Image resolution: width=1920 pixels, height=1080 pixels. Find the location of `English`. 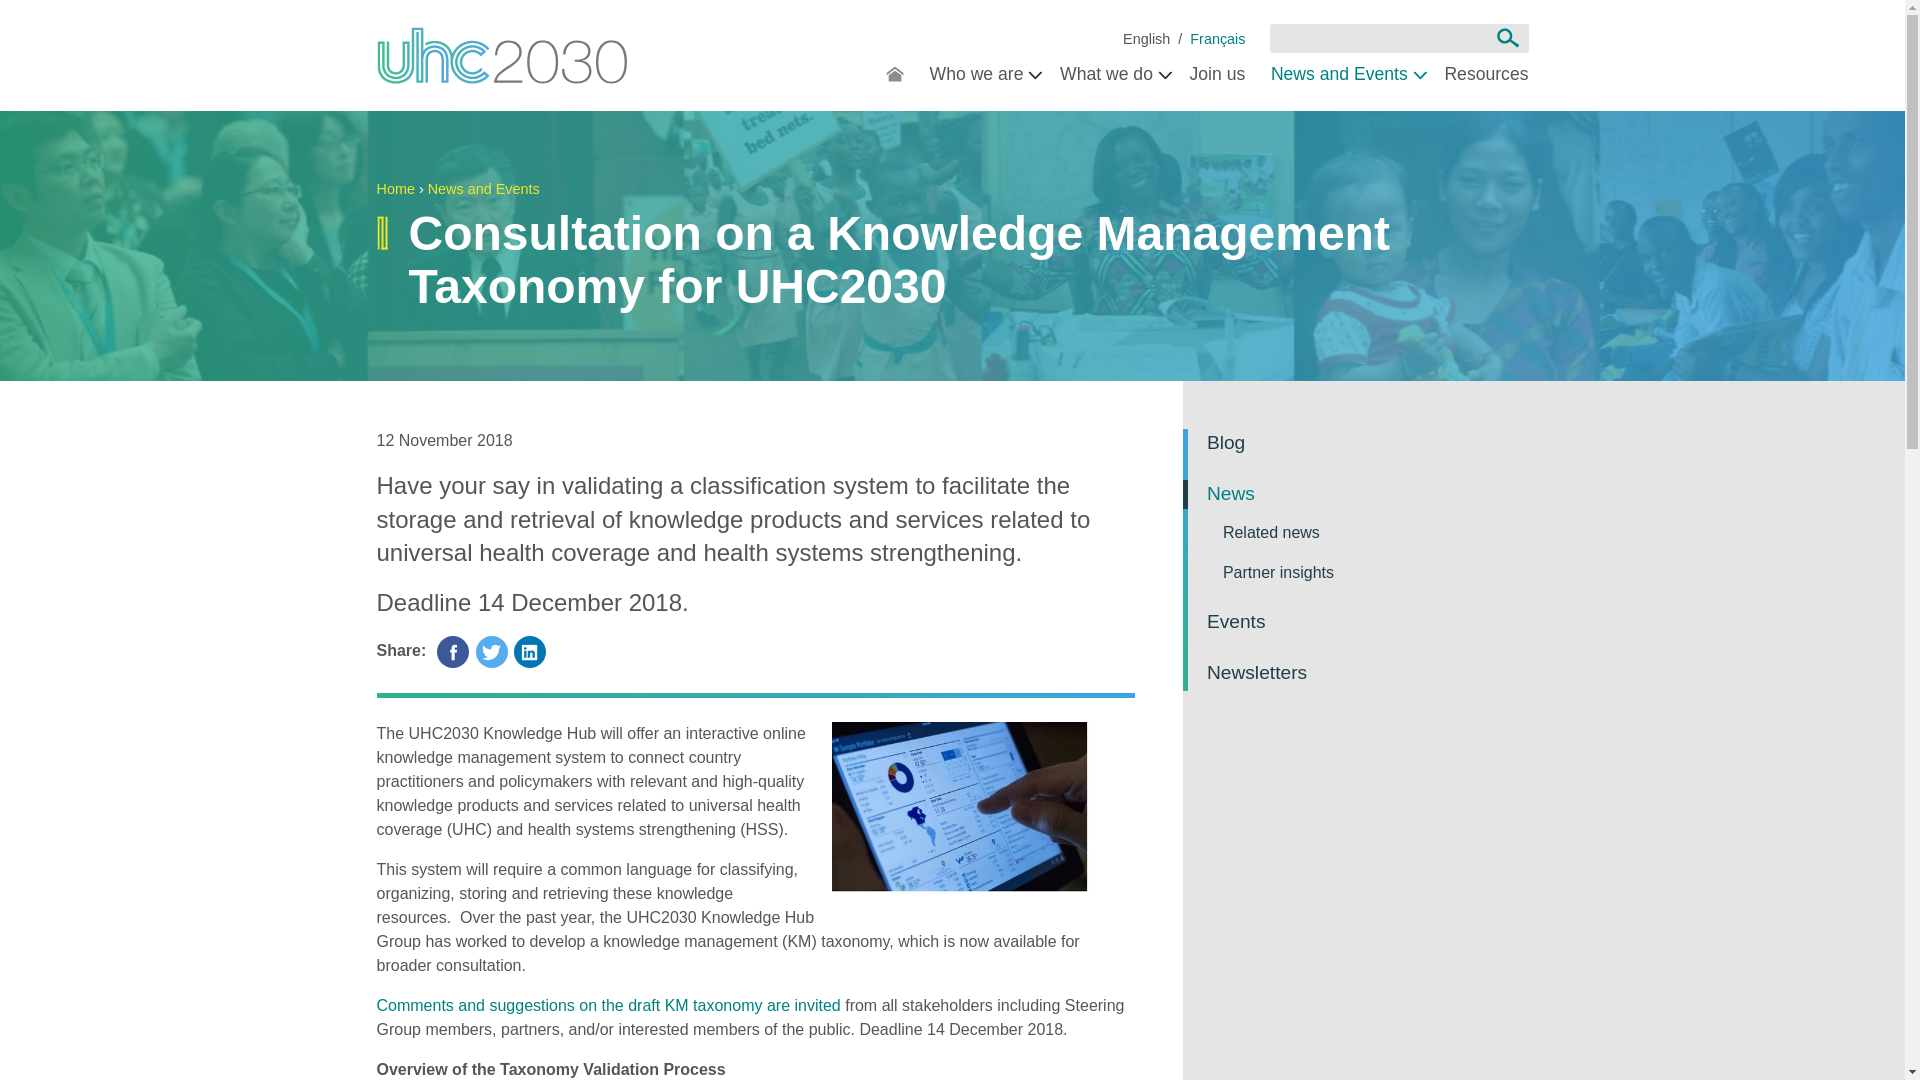

English is located at coordinates (1146, 40).